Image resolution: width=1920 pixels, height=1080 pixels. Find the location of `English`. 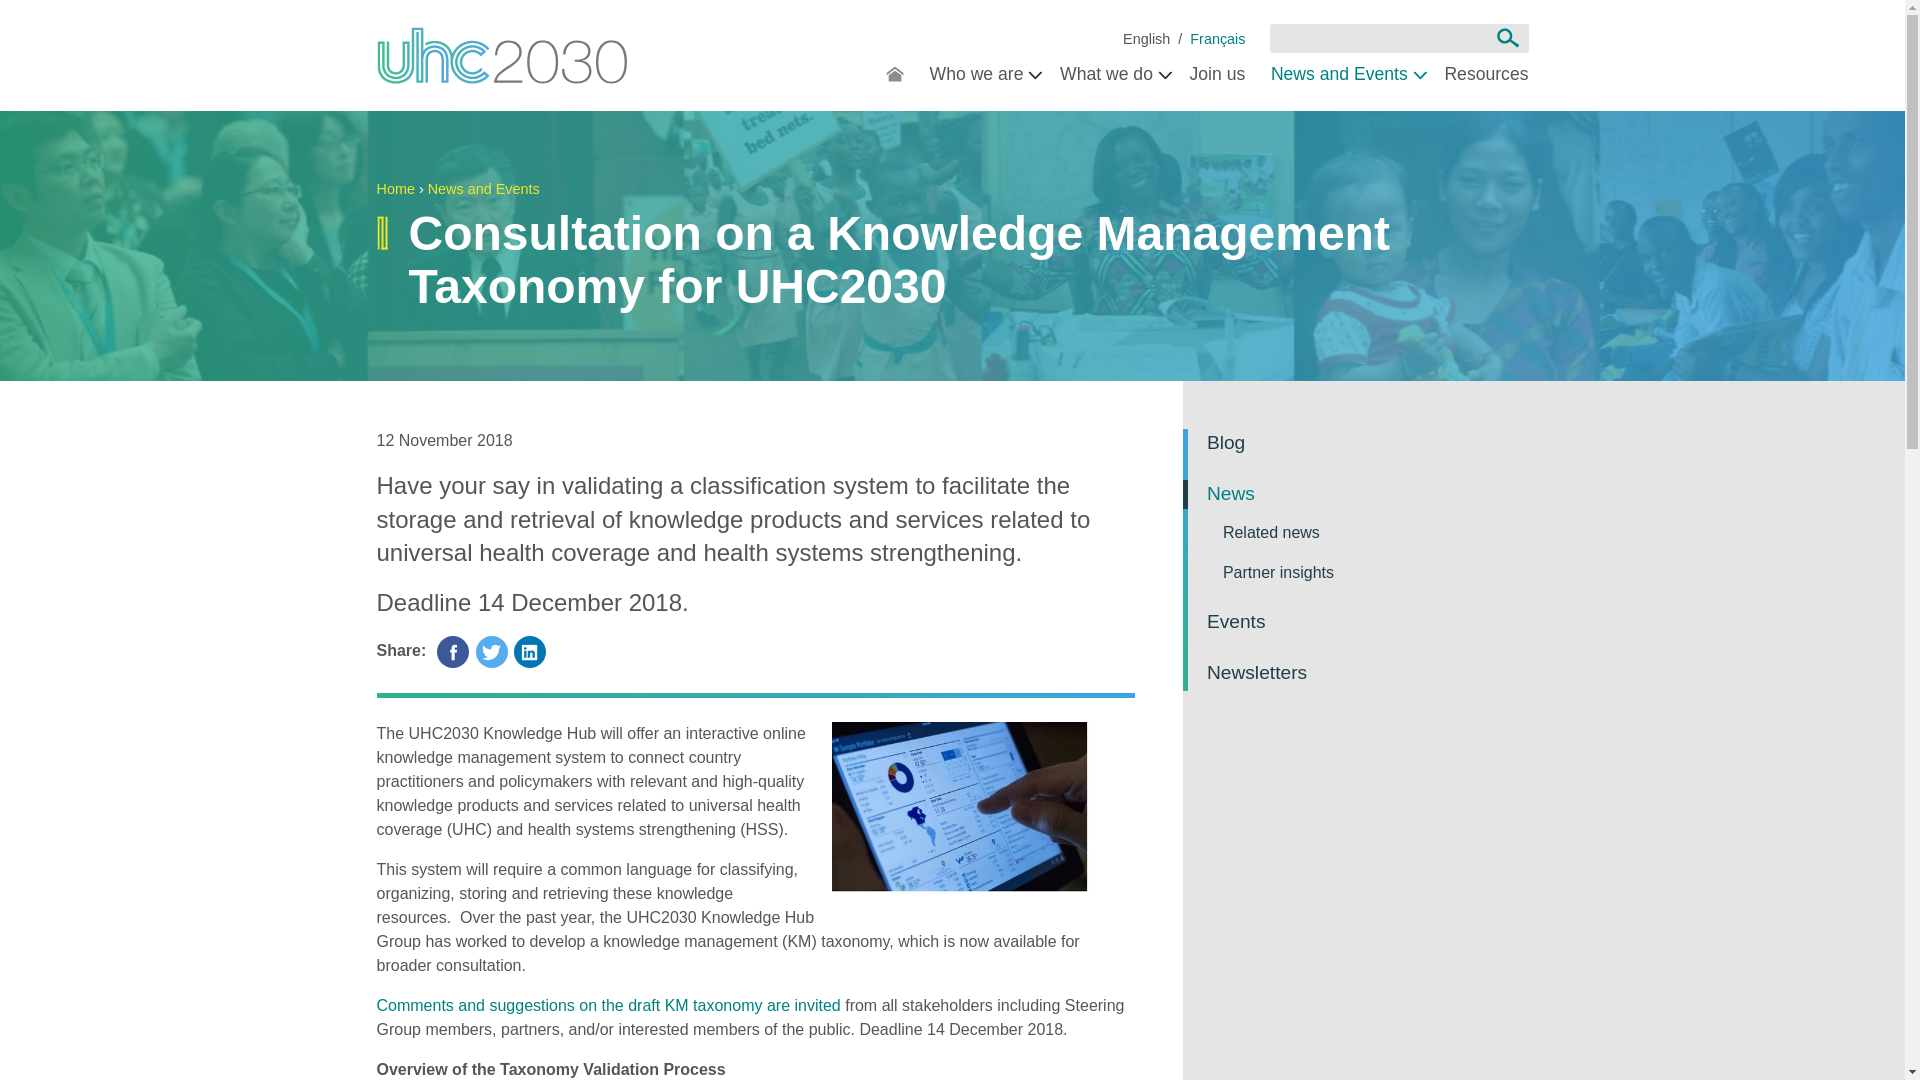

English is located at coordinates (1146, 40).